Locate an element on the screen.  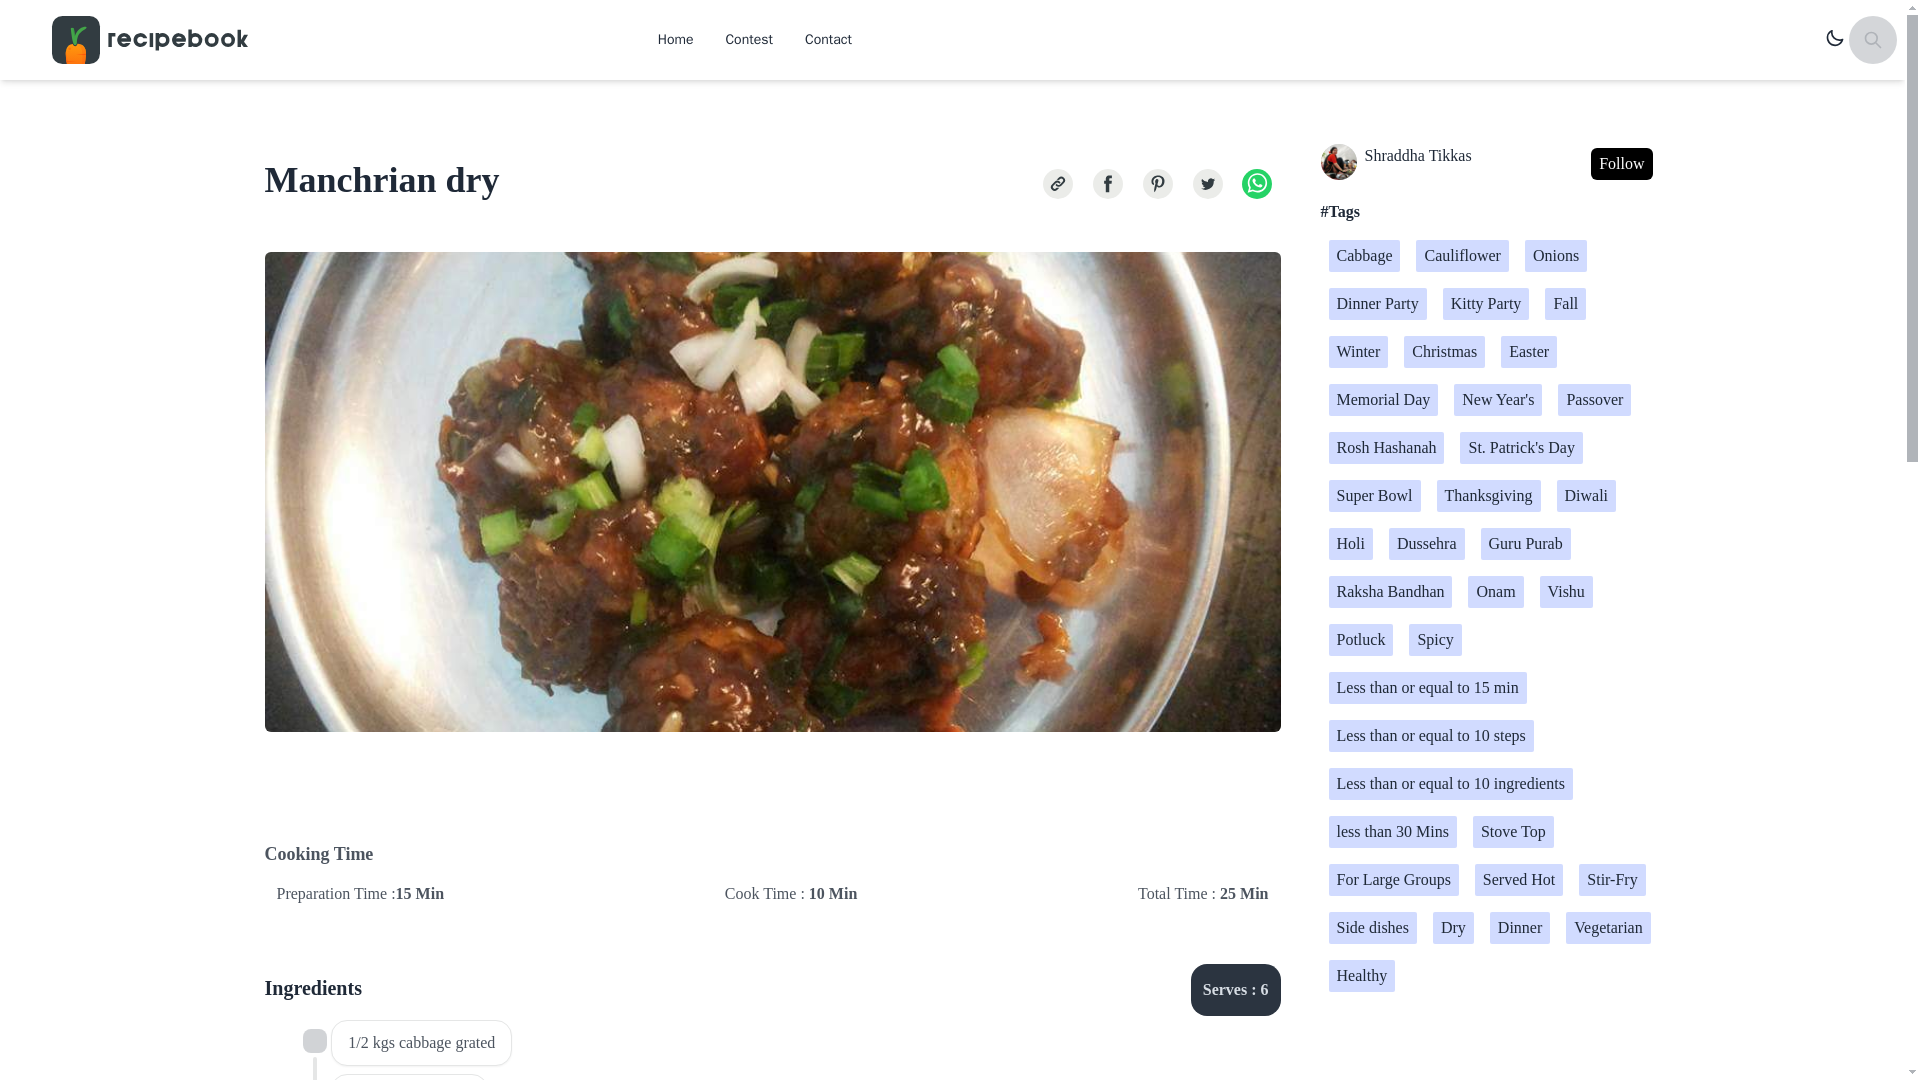
Dinner Party is located at coordinates (1377, 304).